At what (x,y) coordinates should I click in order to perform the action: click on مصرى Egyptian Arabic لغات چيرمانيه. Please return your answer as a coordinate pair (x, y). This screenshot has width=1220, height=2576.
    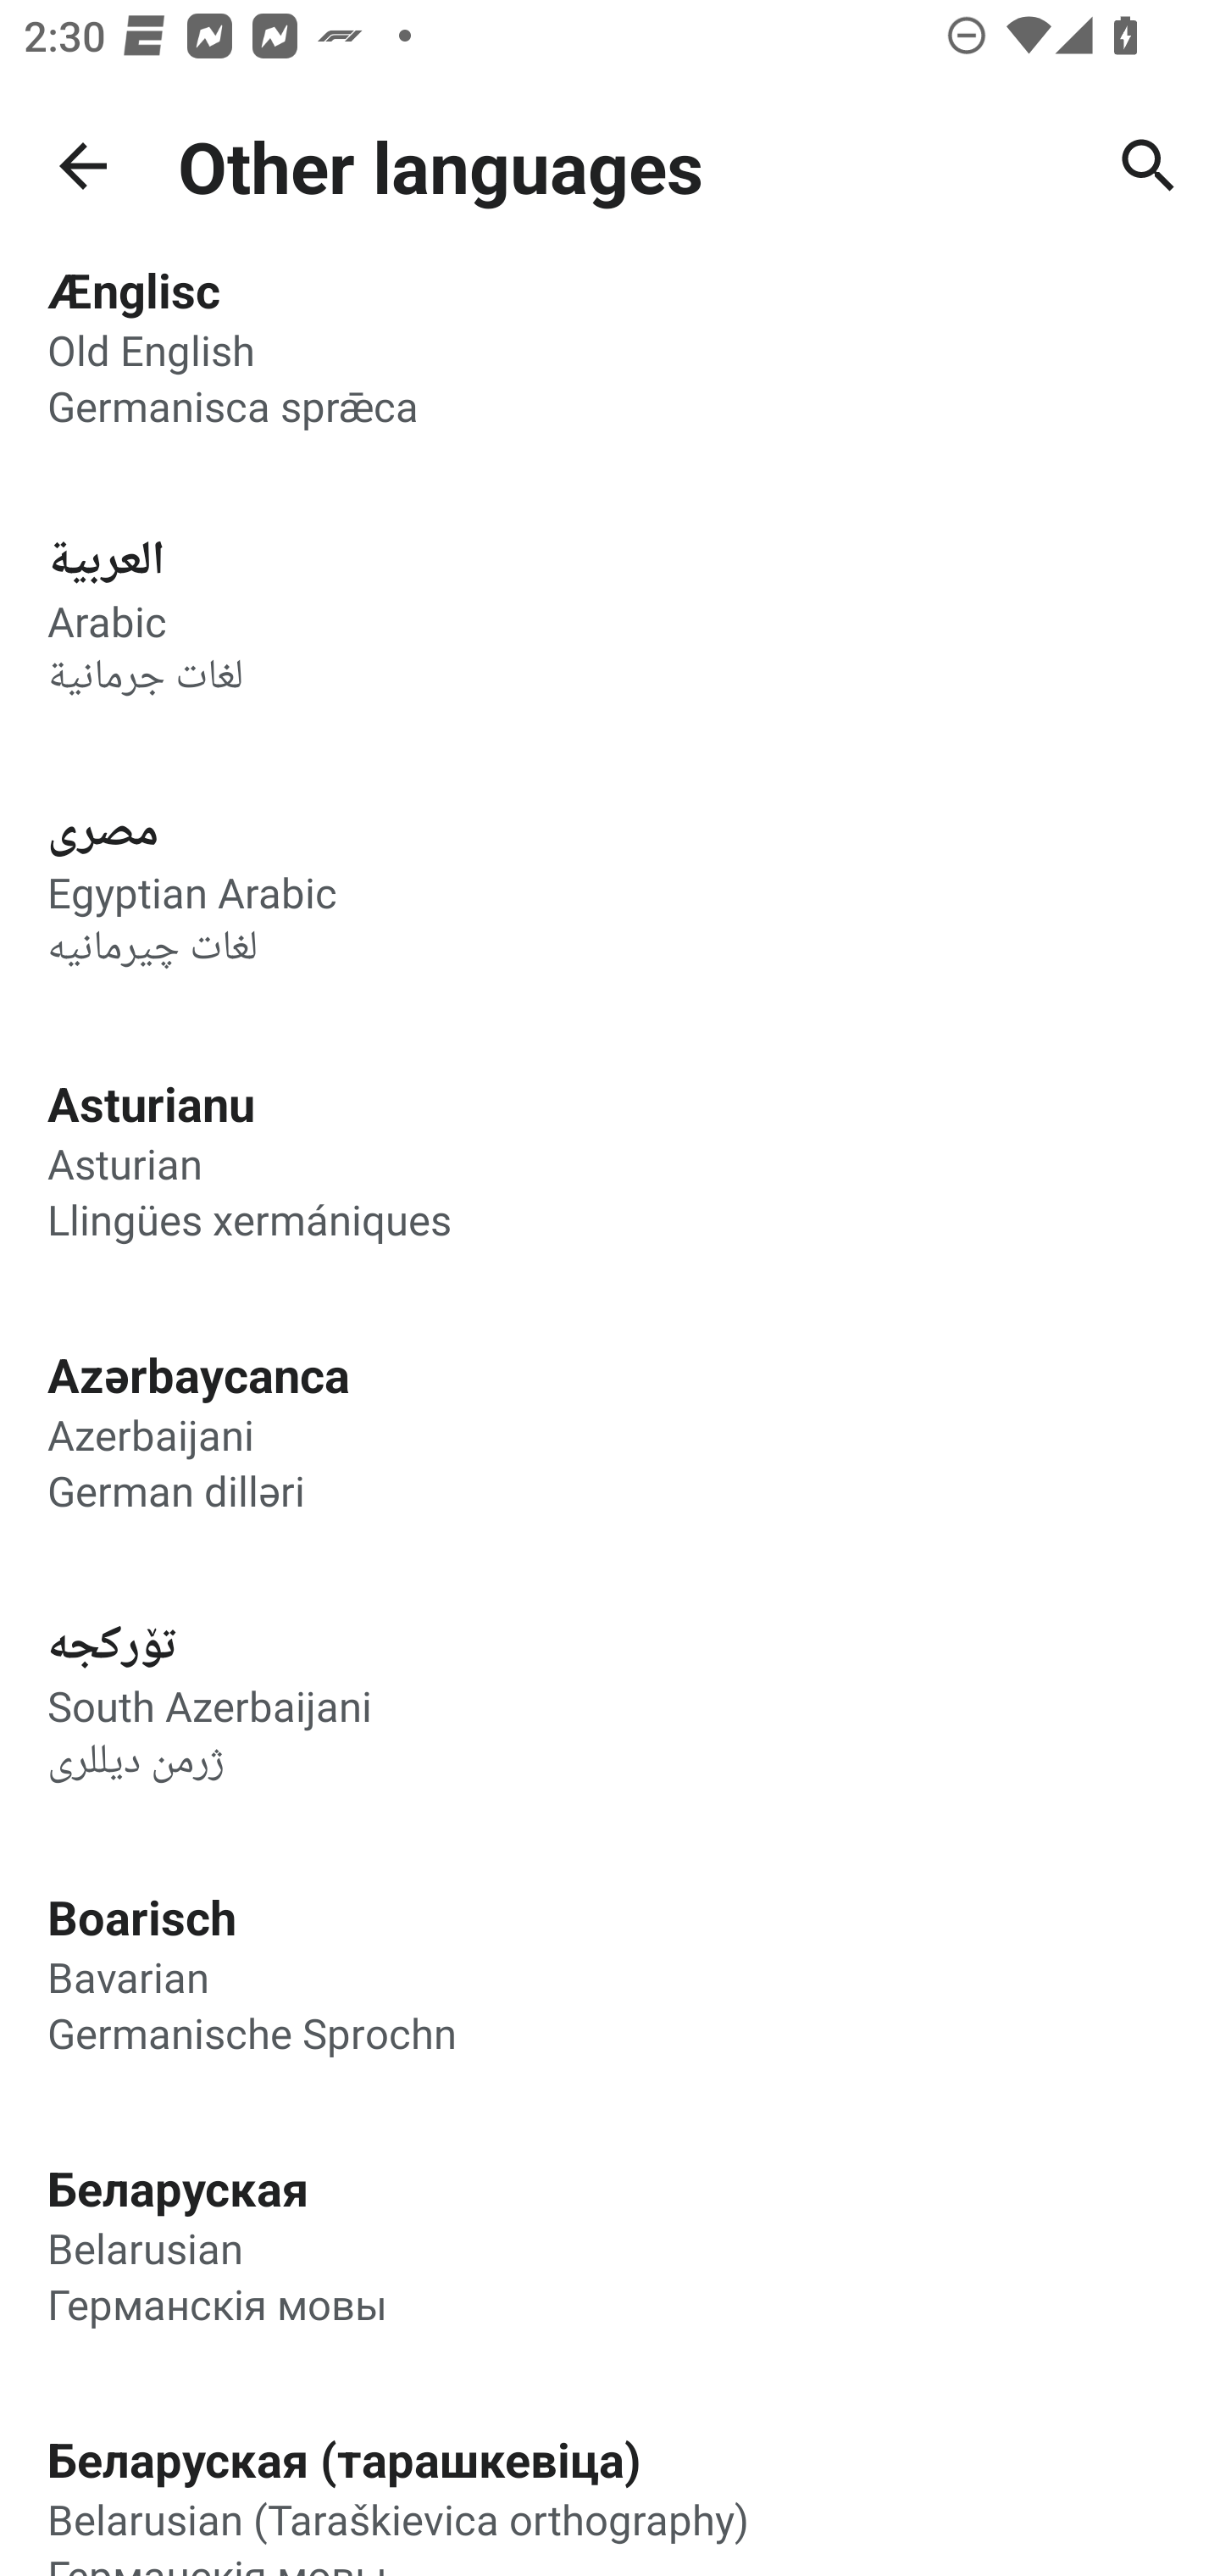
    Looking at the image, I should click on (610, 886).